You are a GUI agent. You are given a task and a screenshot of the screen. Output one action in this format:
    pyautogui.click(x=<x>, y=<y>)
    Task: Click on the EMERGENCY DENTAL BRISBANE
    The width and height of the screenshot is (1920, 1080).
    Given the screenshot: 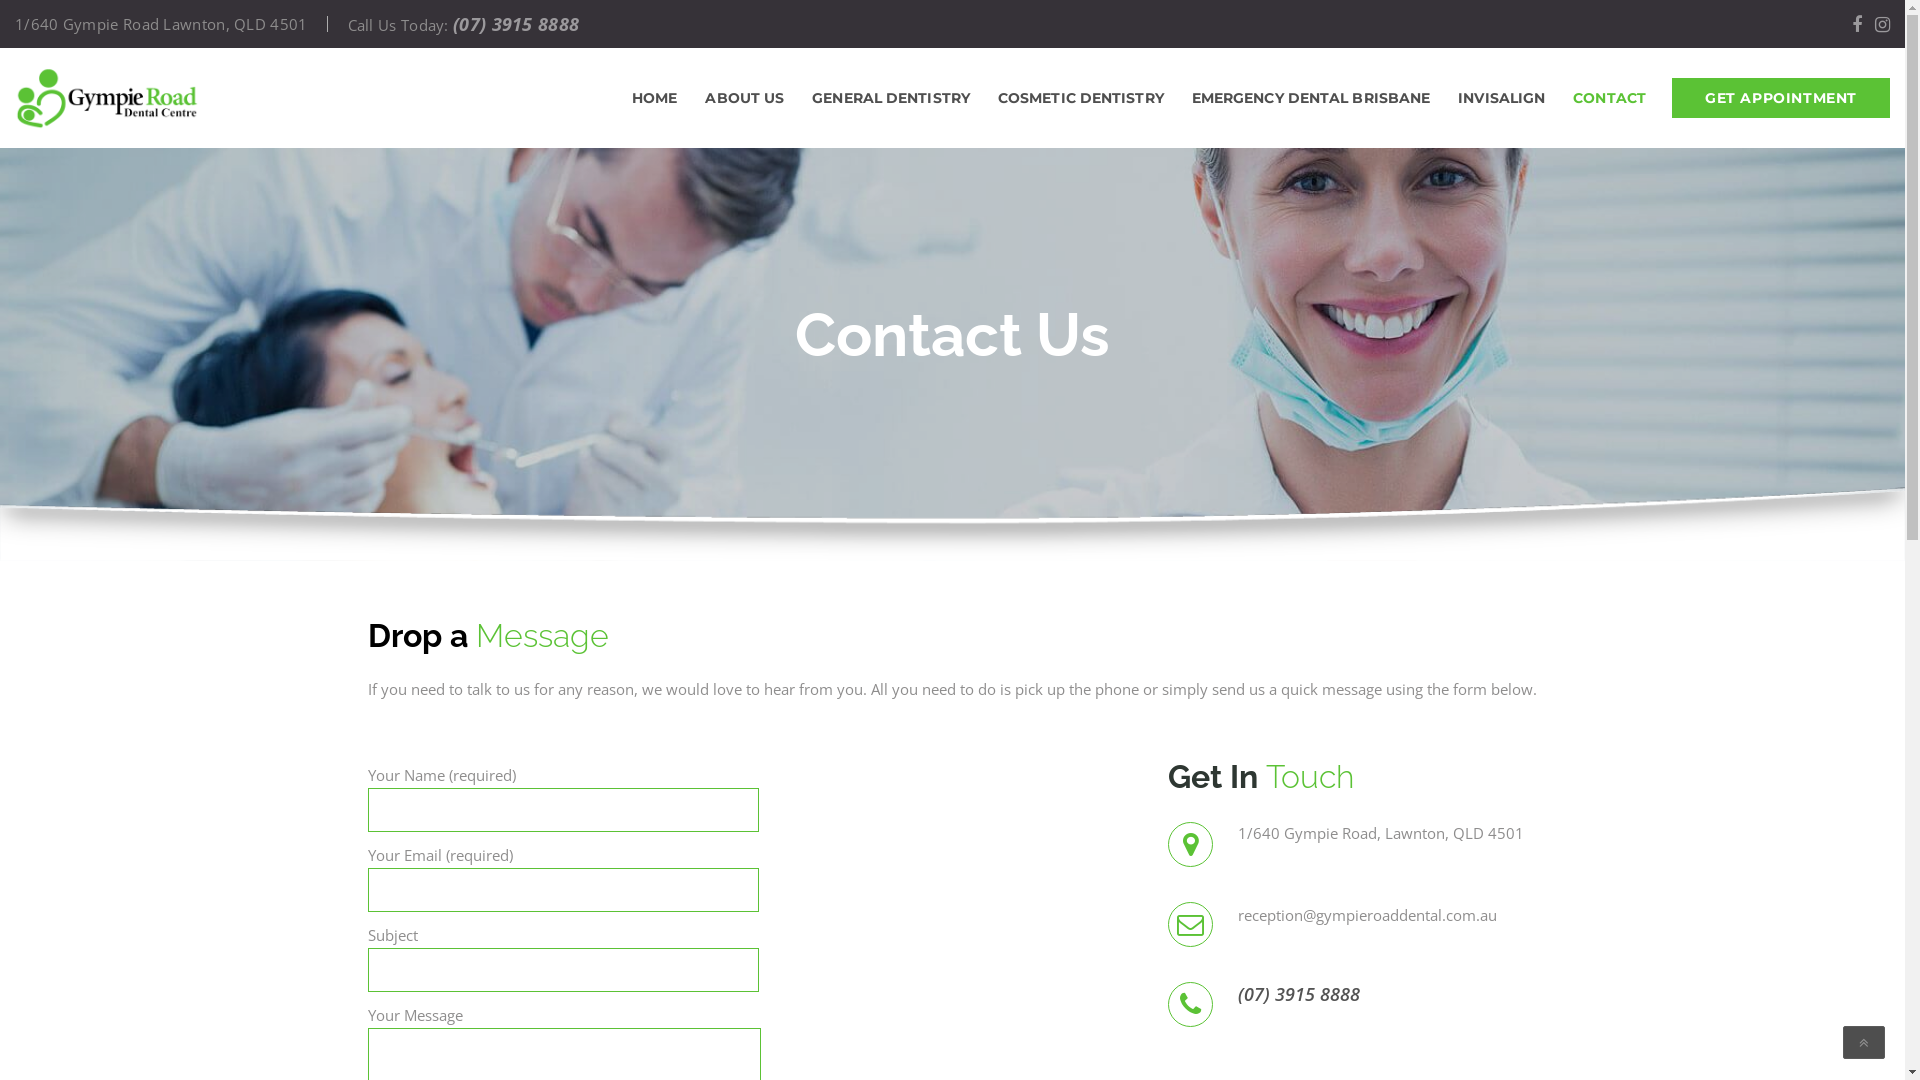 What is the action you would take?
    pyautogui.click(x=1312, y=98)
    